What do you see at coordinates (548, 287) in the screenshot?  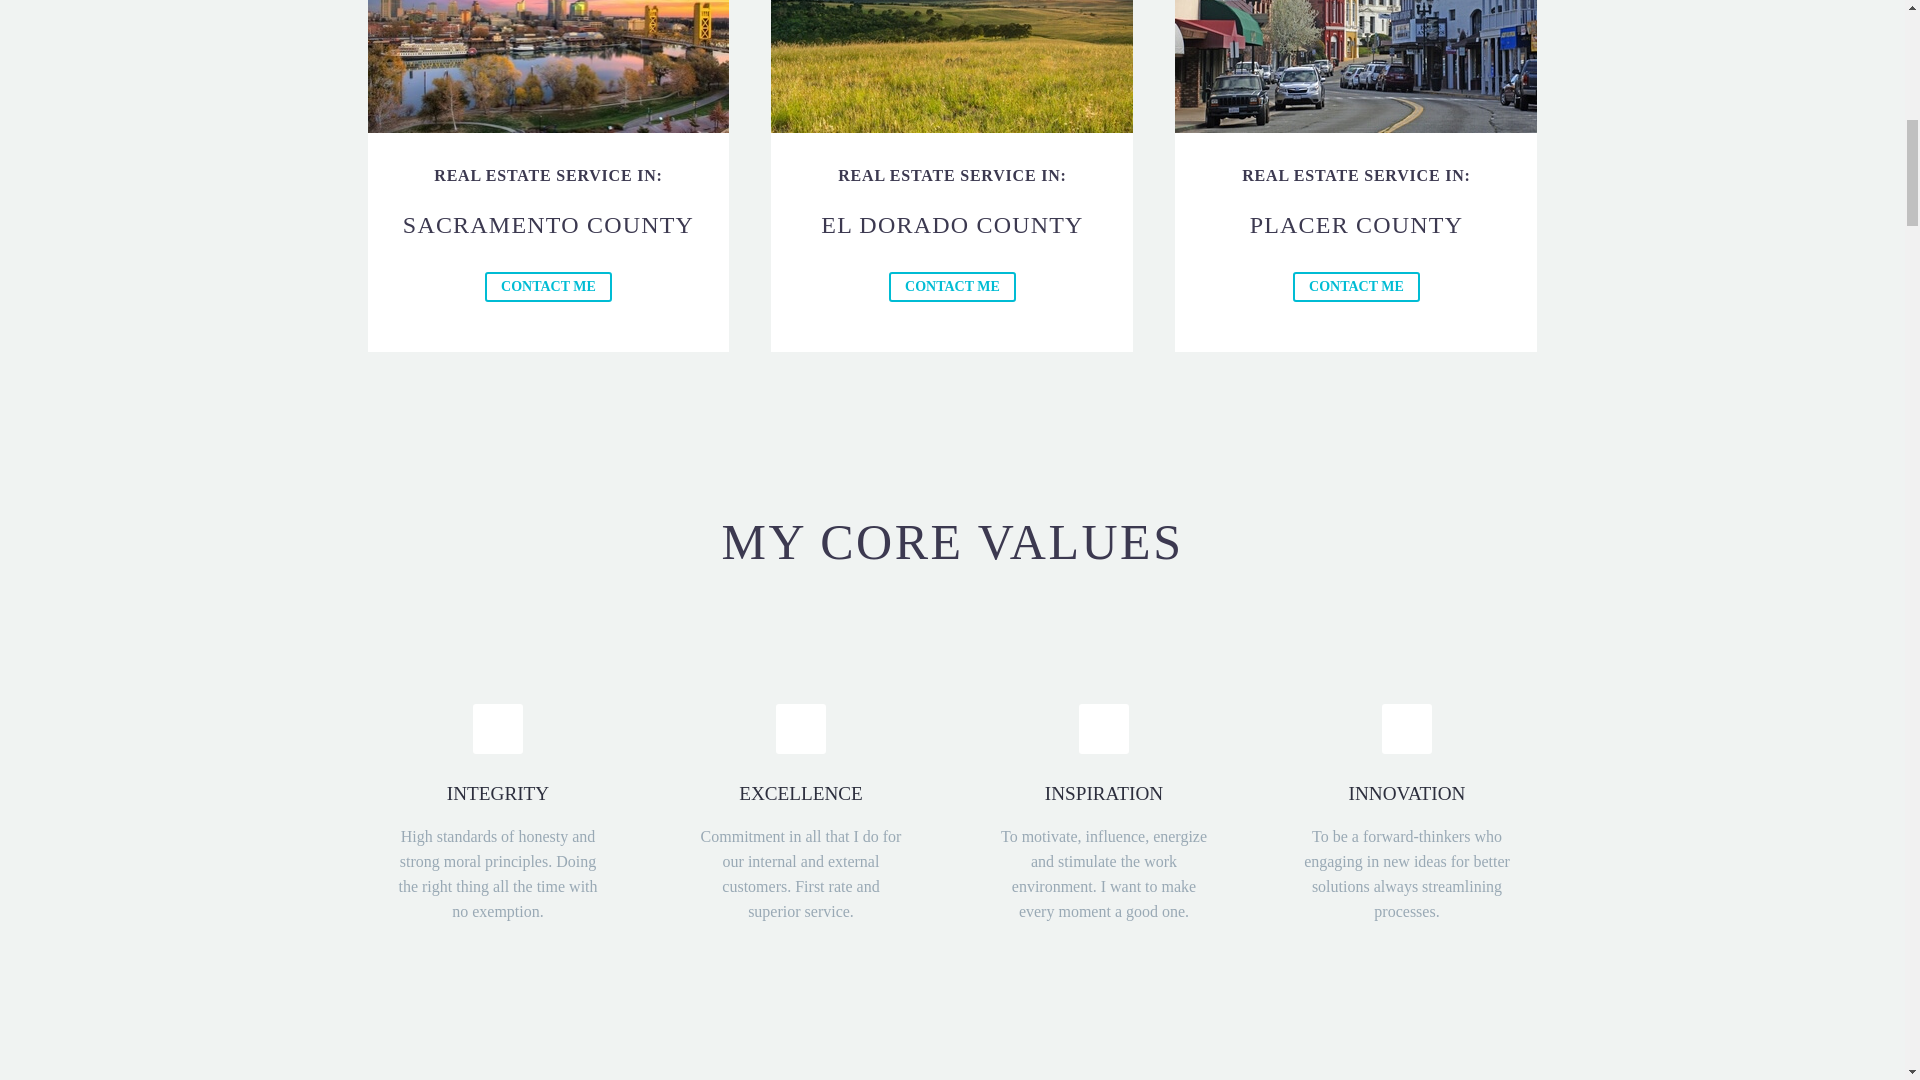 I see `CONTACT ME` at bounding box center [548, 287].